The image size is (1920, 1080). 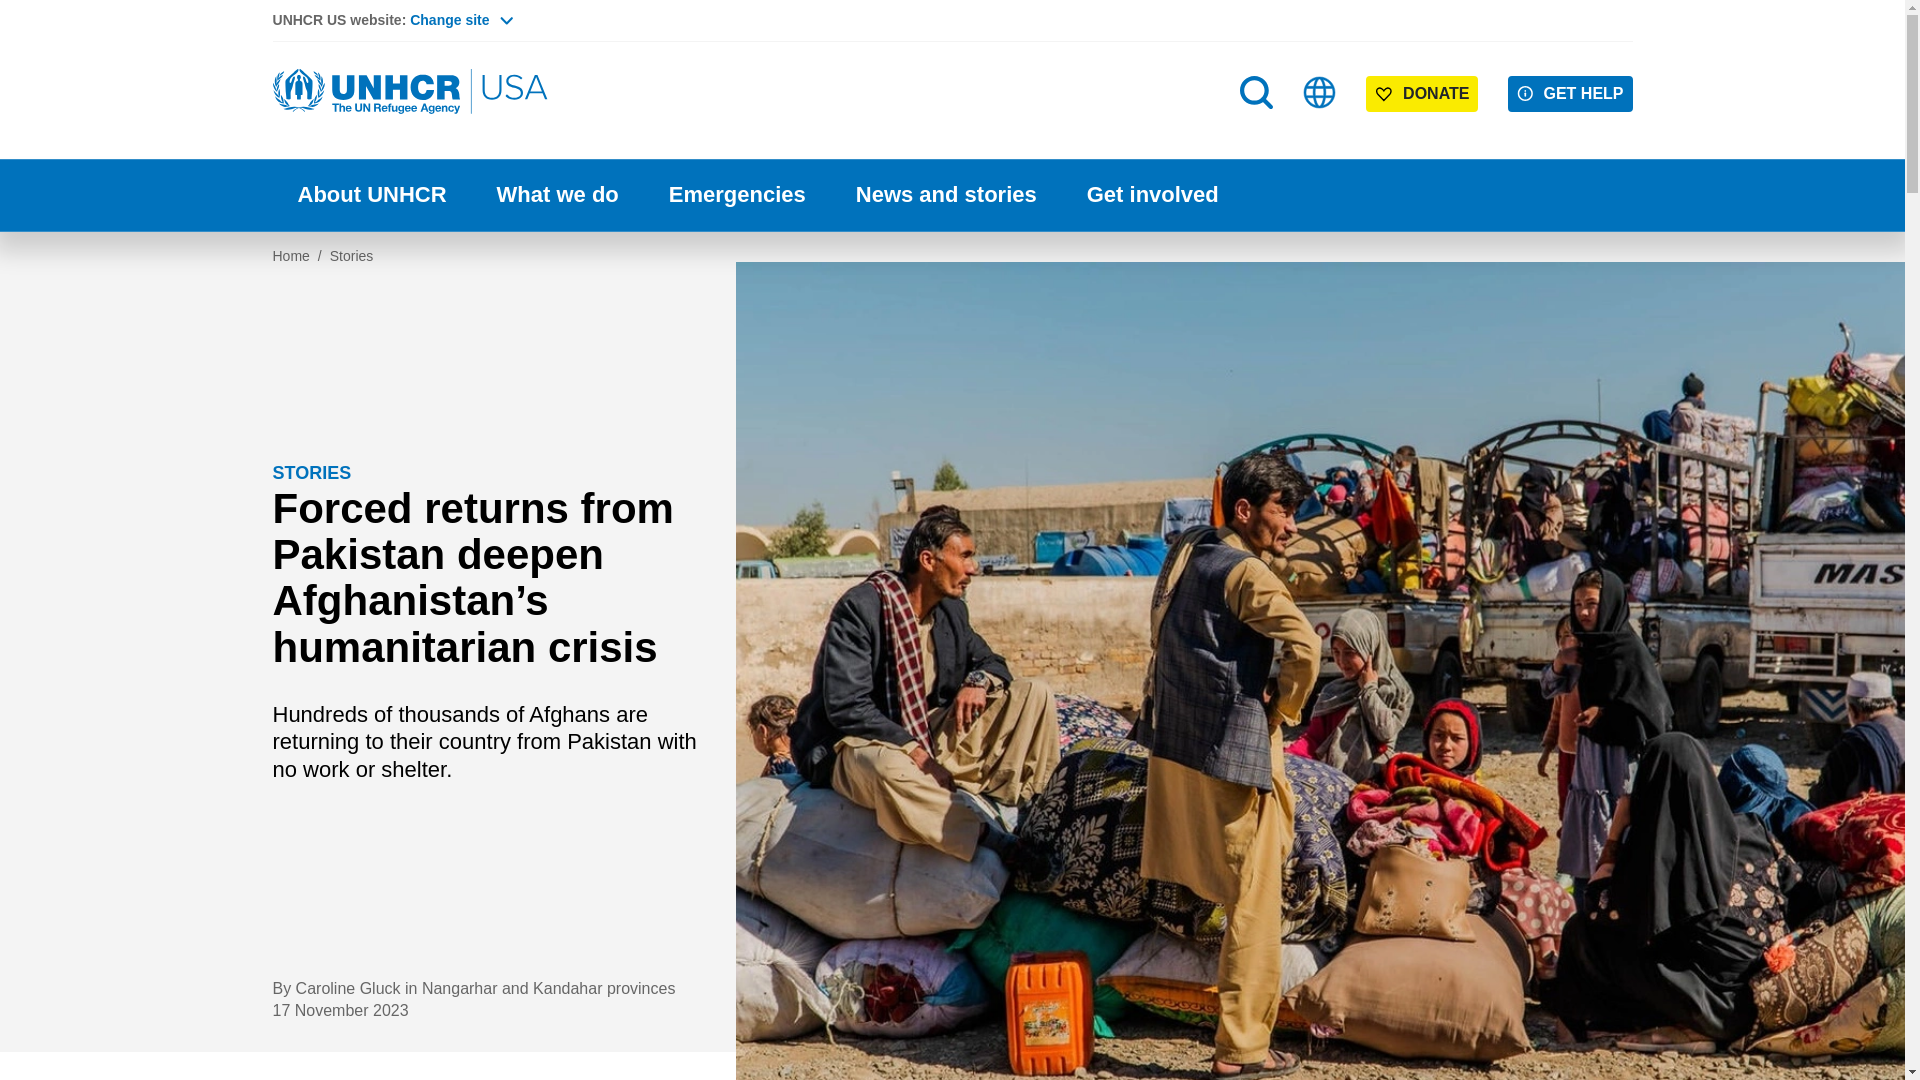 What do you see at coordinates (1320, 92) in the screenshot?
I see `Sites` at bounding box center [1320, 92].